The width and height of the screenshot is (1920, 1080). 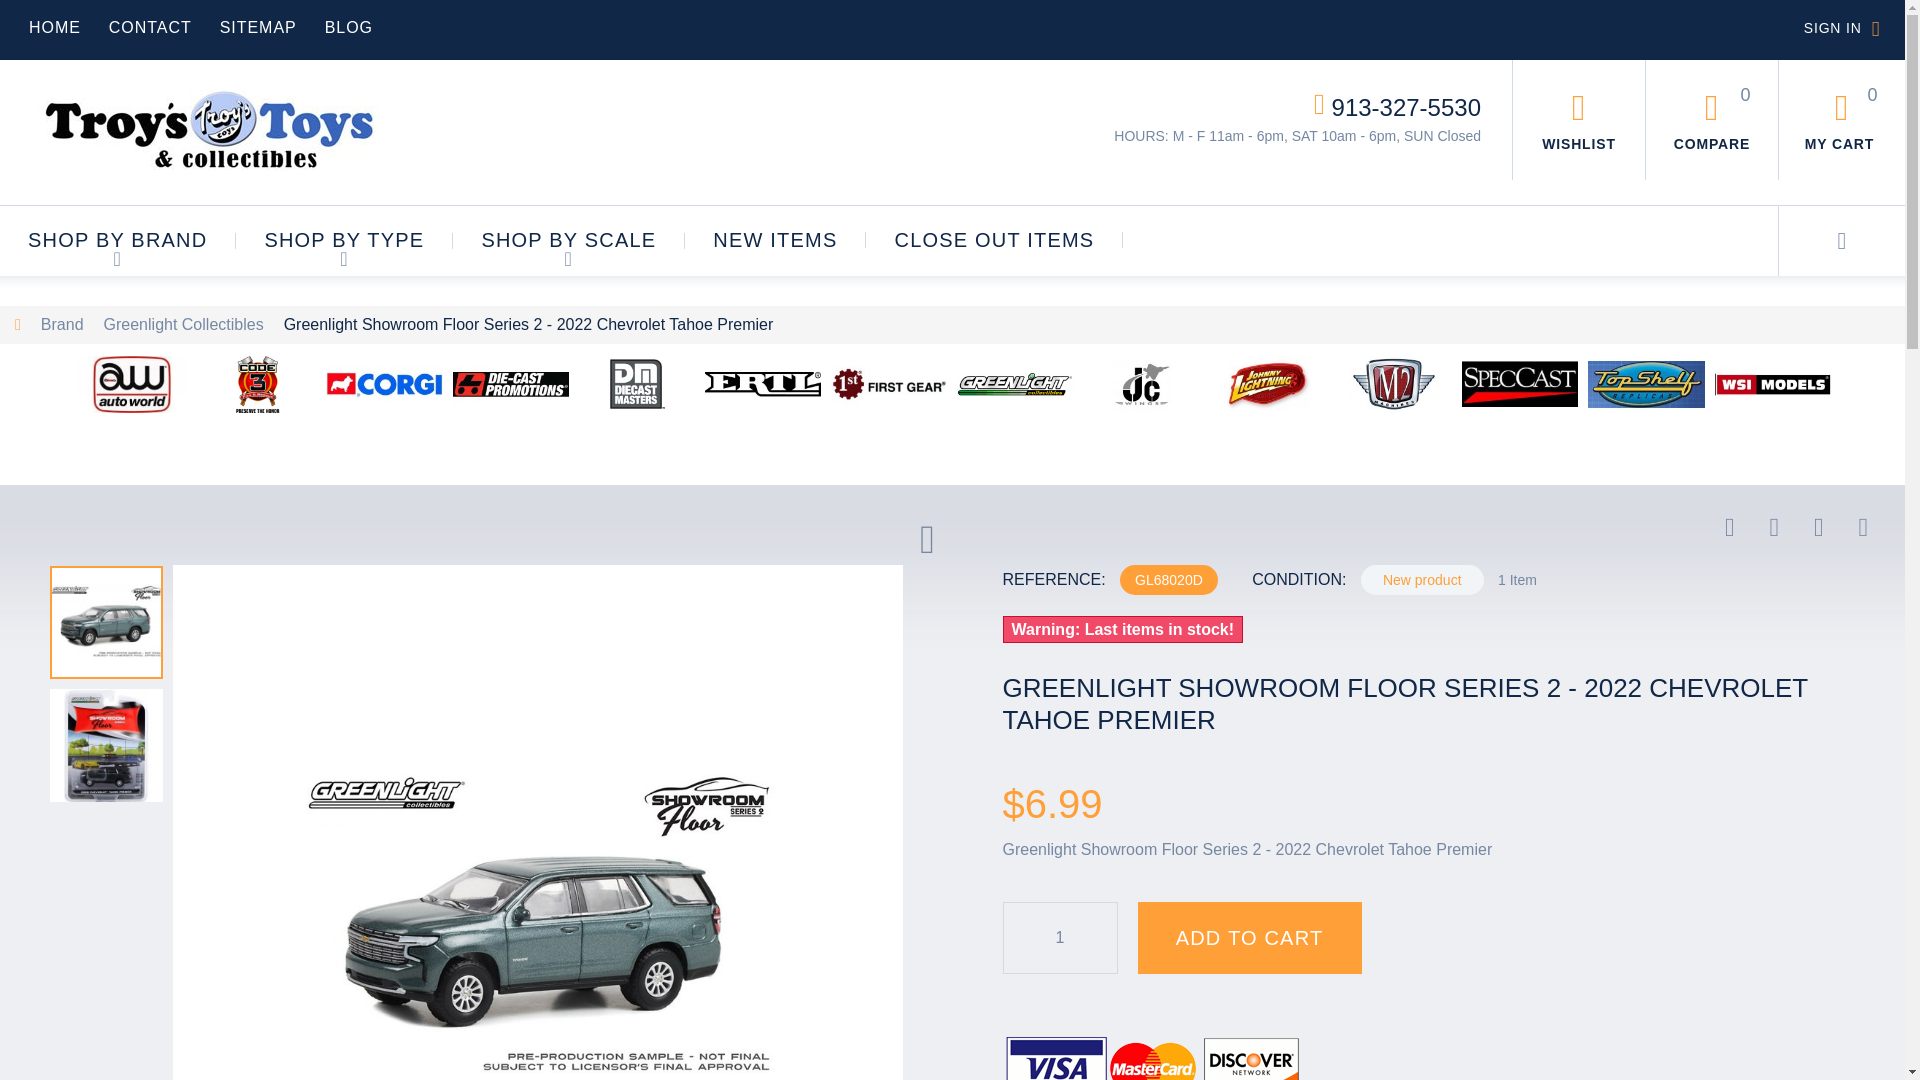 What do you see at coordinates (1406, 106) in the screenshot?
I see `913-327-5530` at bounding box center [1406, 106].